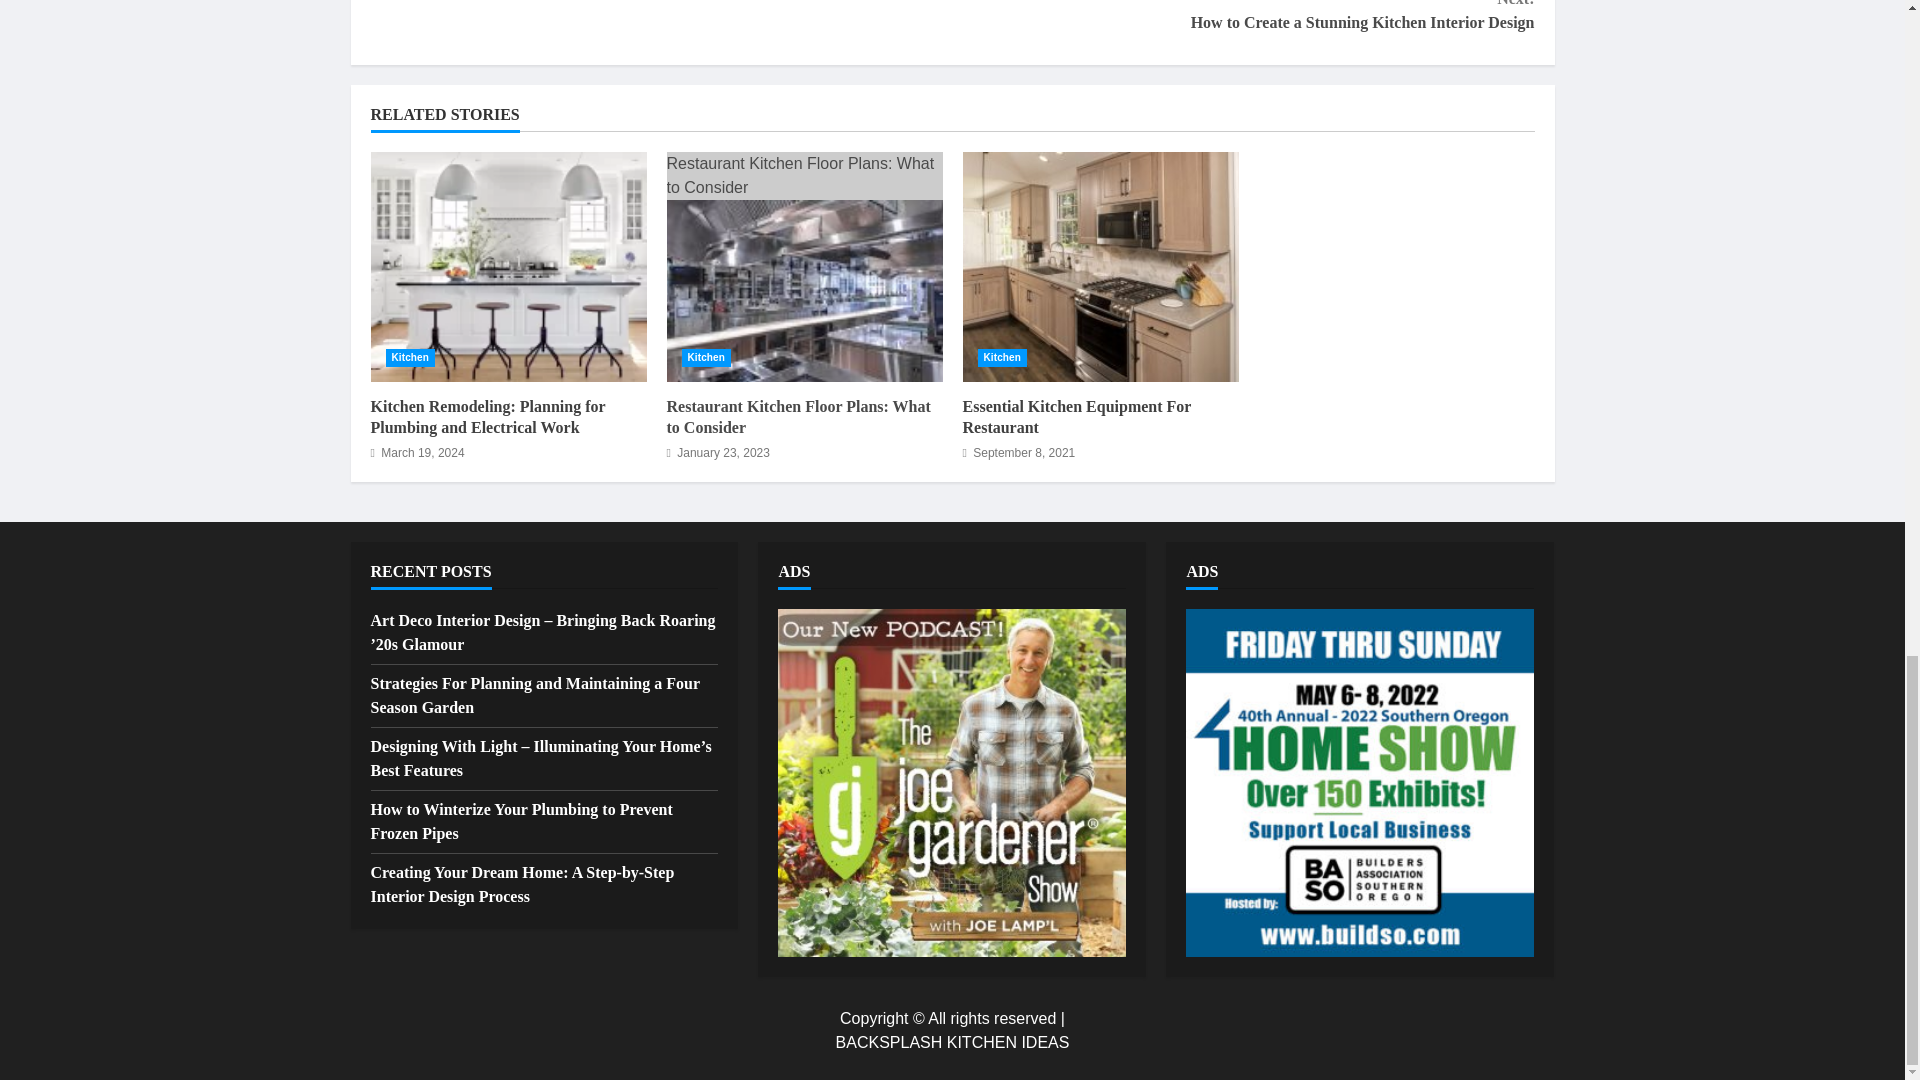 This screenshot has width=1920, height=1080. What do you see at coordinates (952, 1042) in the screenshot?
I see `BACKSPLASH KITCHEN IDEAS` at bounding box center [952, 1042].